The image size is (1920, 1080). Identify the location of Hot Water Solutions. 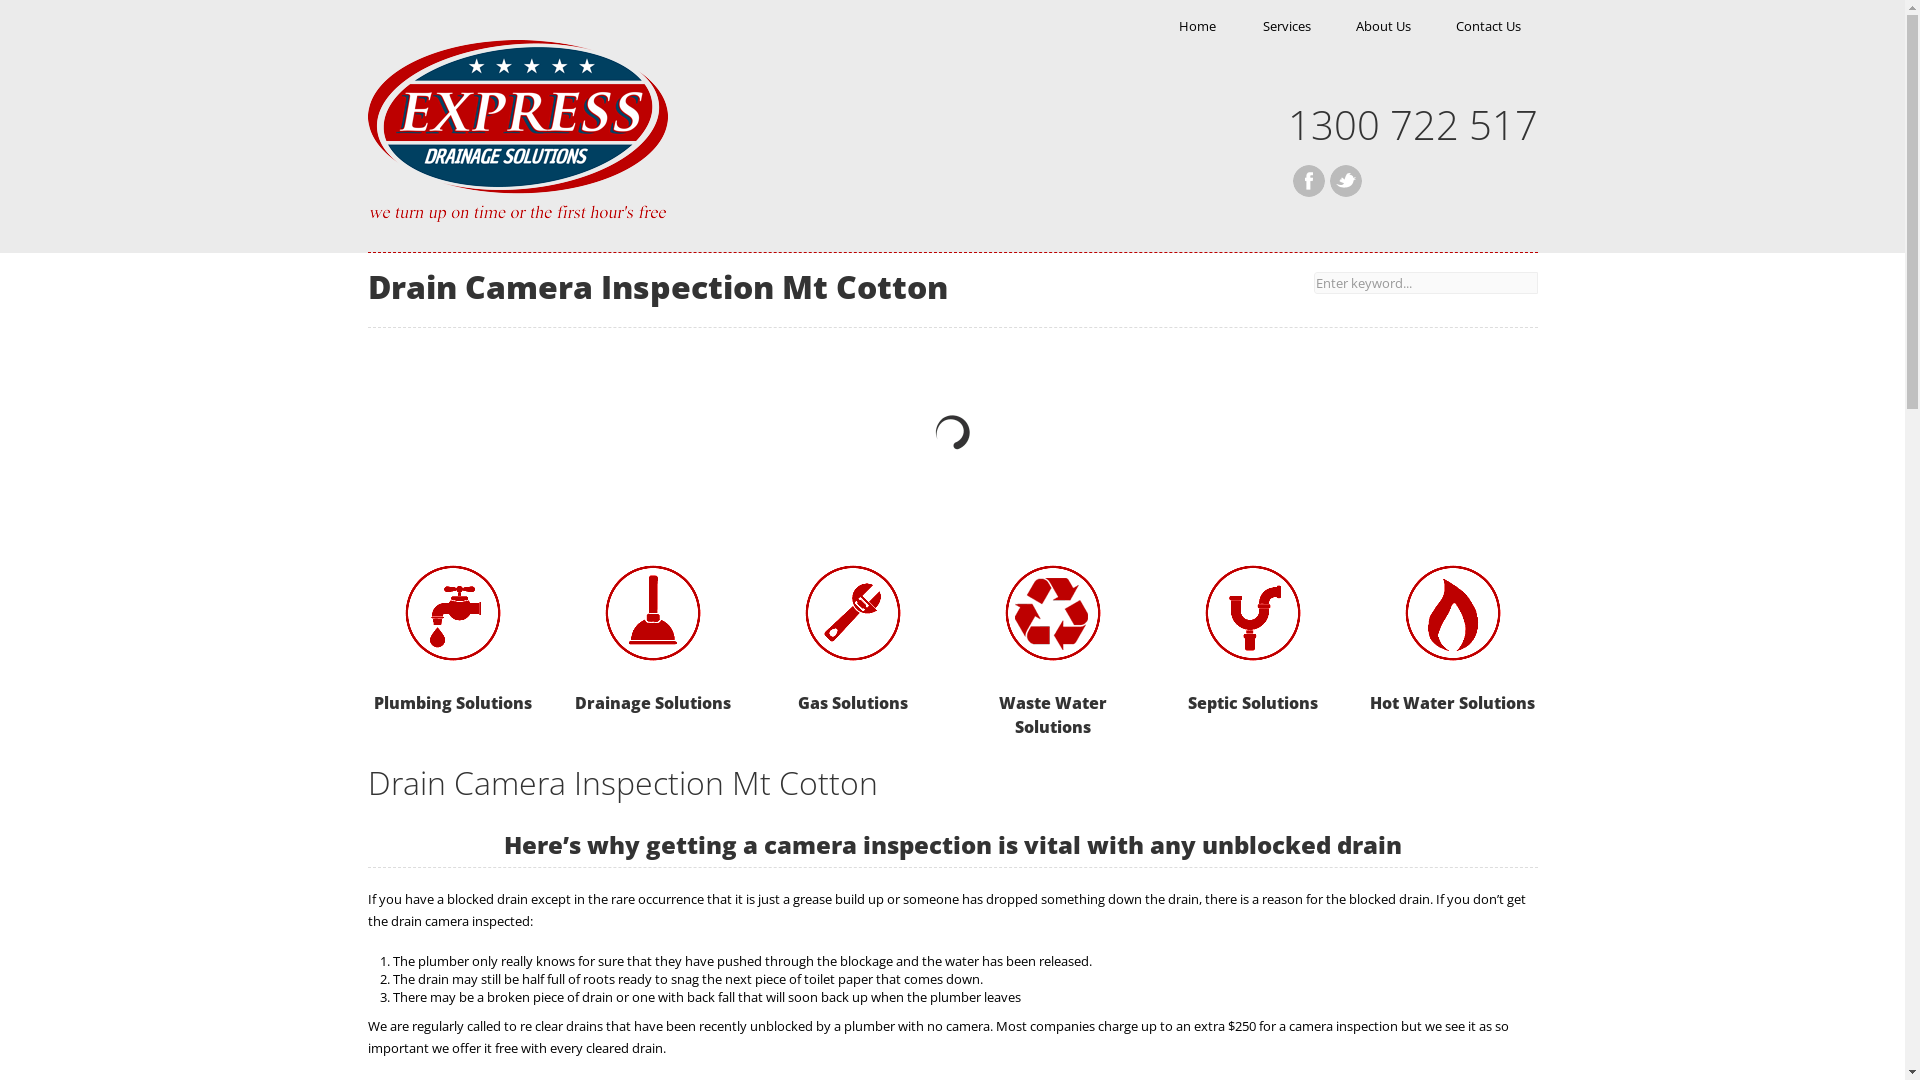
(1453, 613).